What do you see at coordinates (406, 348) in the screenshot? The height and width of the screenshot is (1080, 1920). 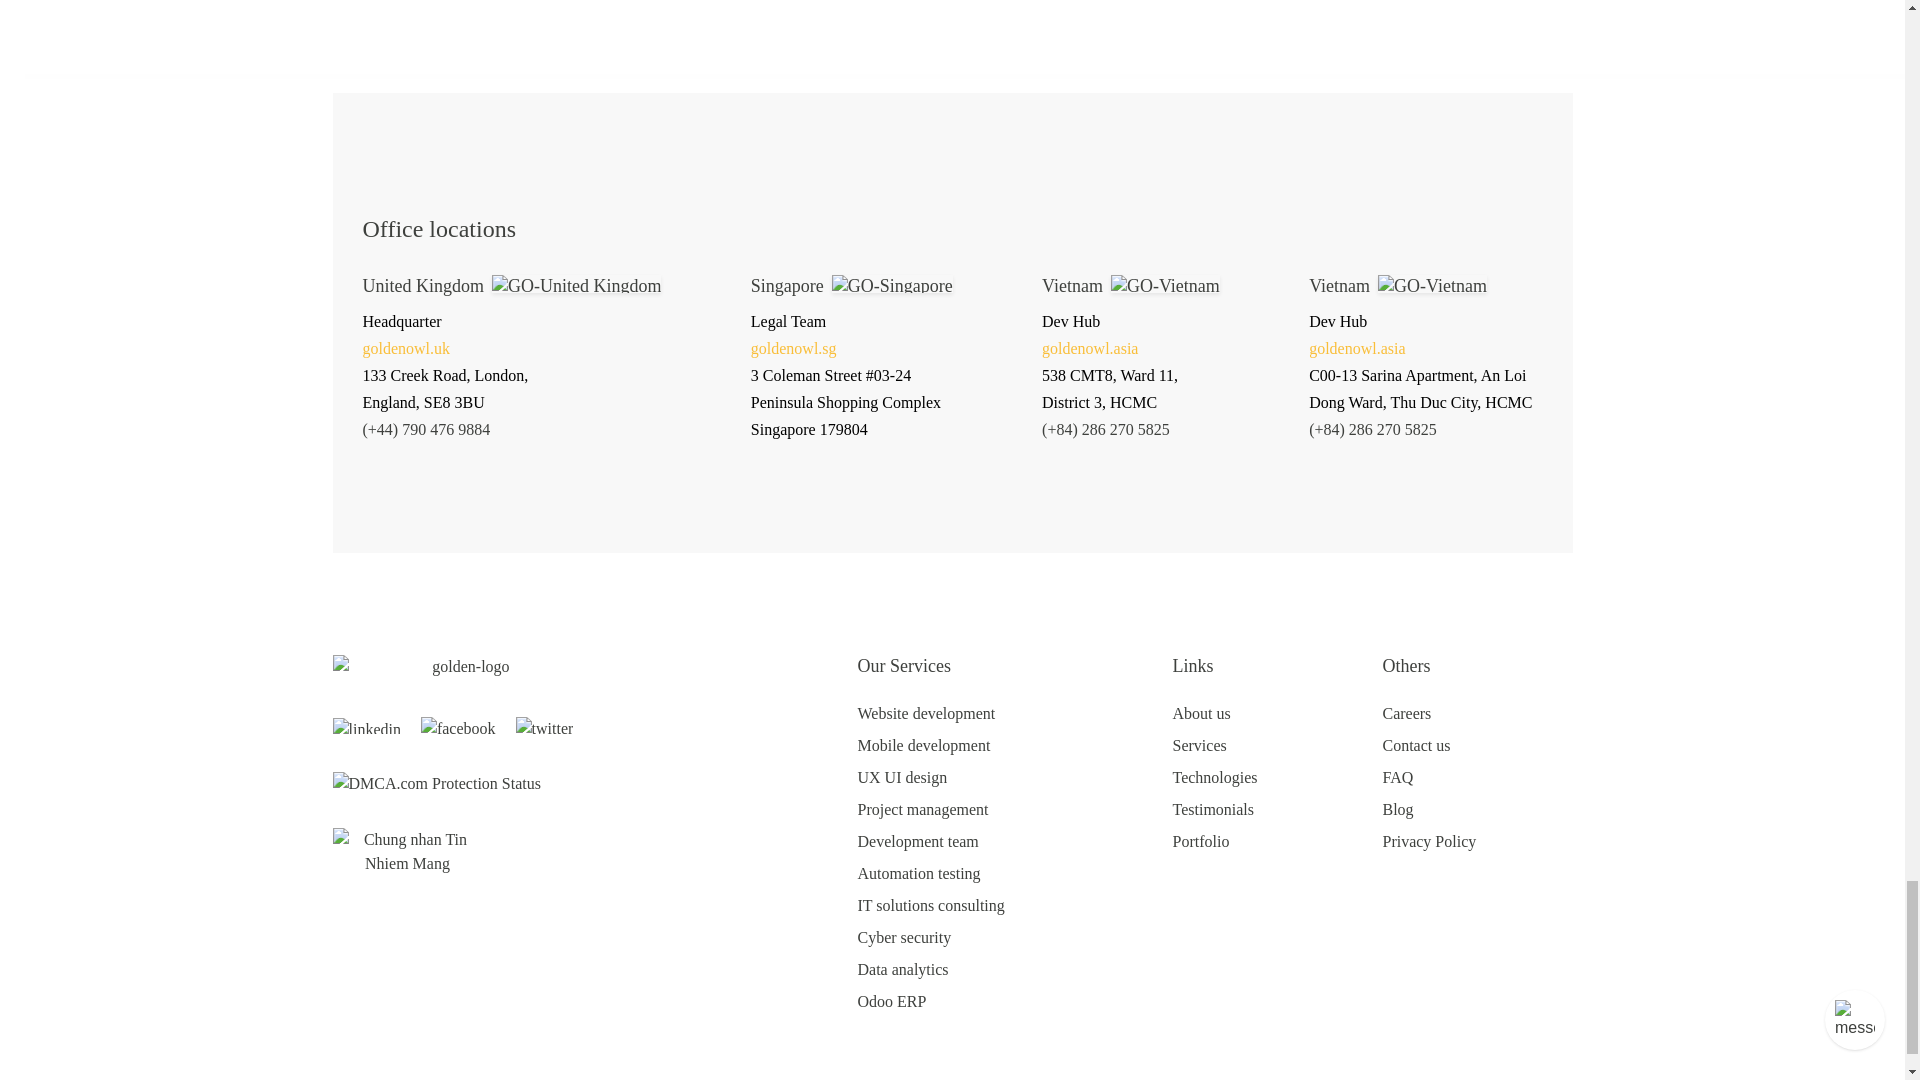 I see `goldenowl.uk` at bounding box center [406, 348].